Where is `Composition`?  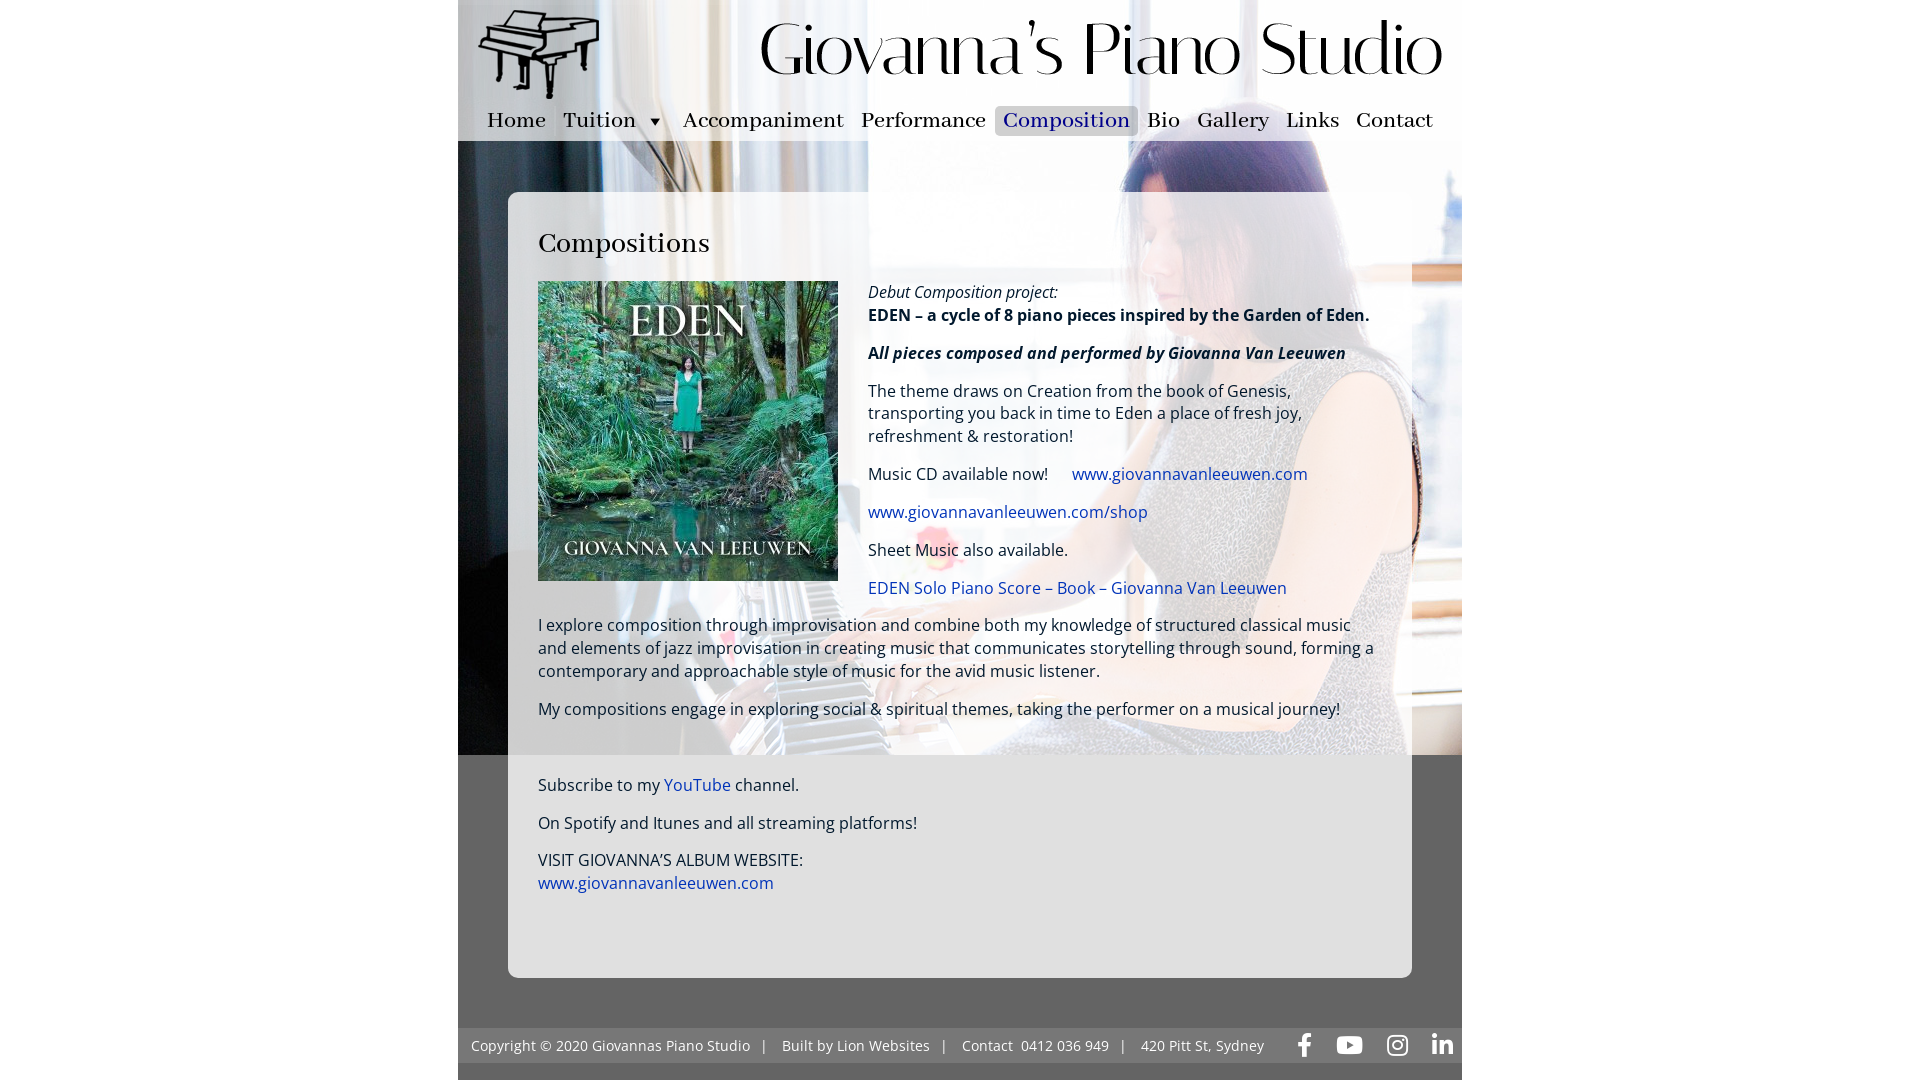
Composition is located at coordinates (1066, 121).